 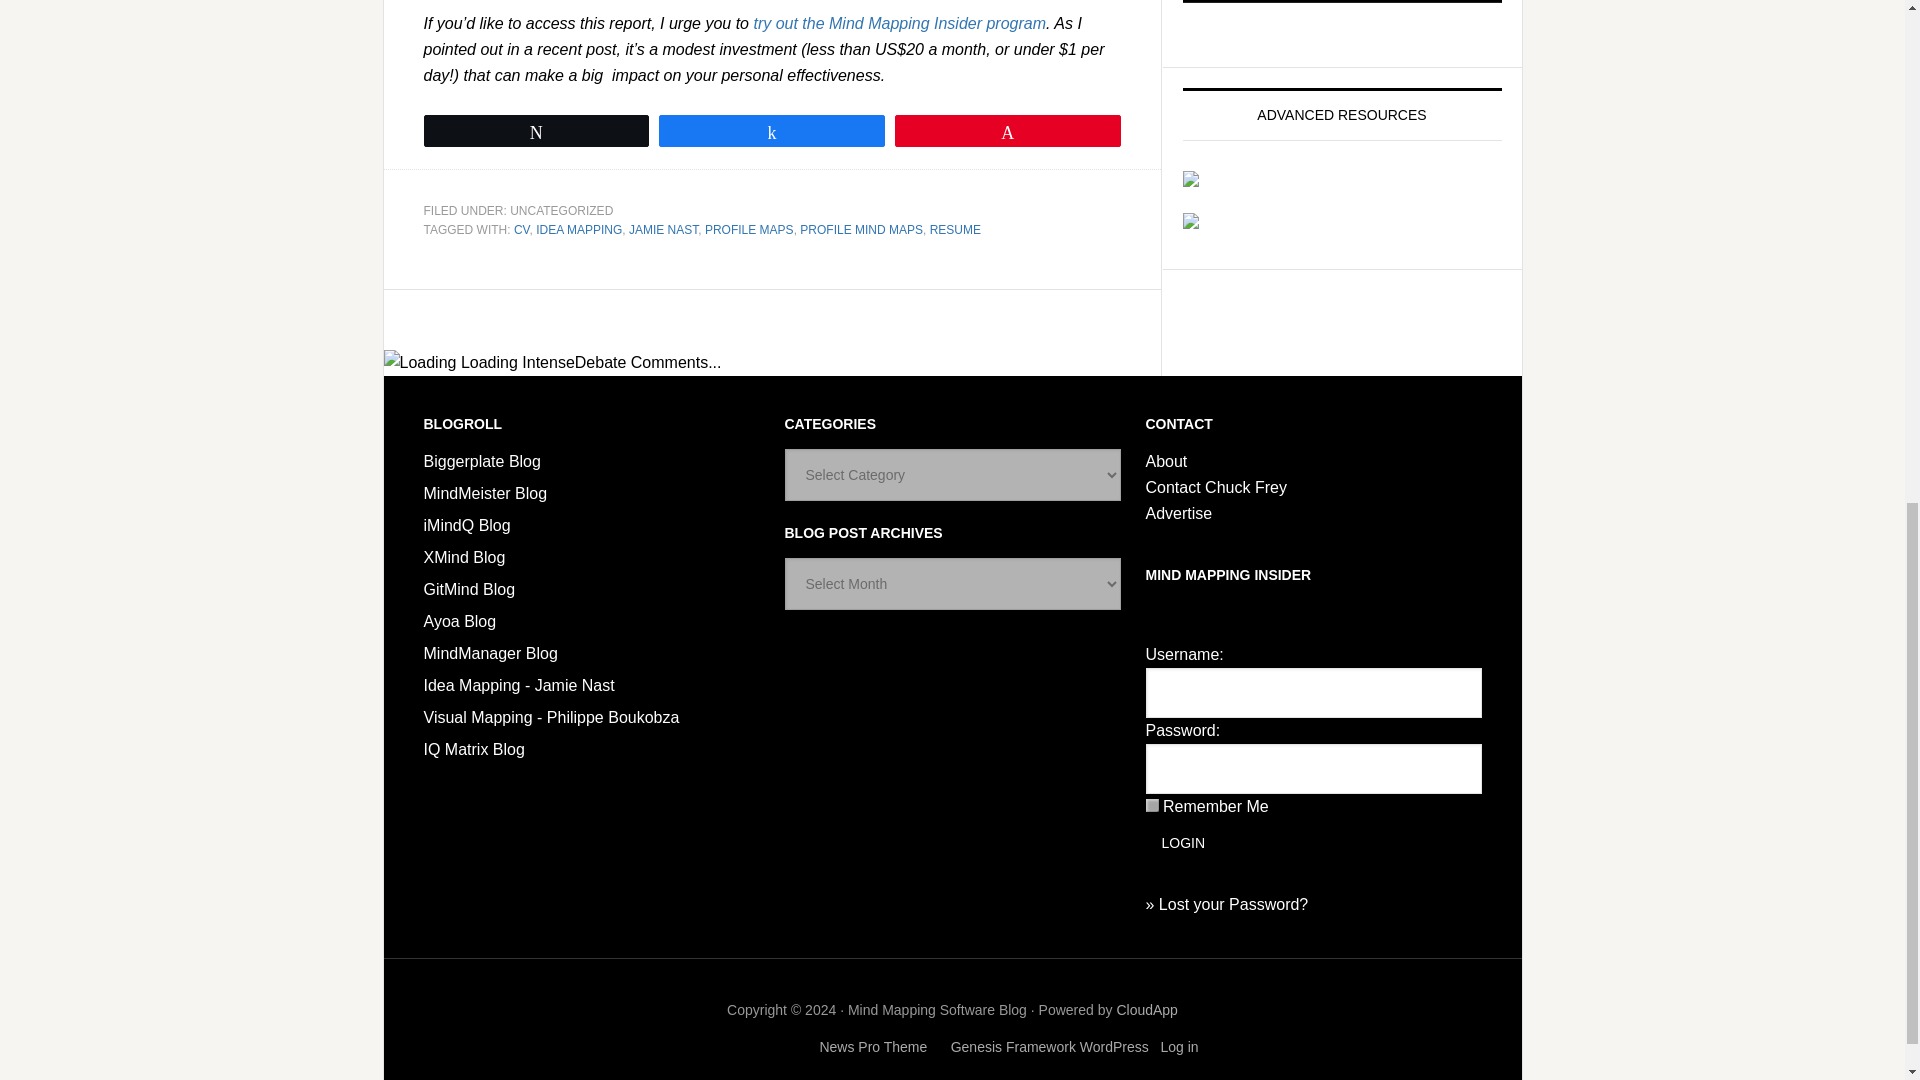 What do you see at coordinates (749, 229) in the screenshot?
I see `PROFILE MAPS` at bounding box center [749, 229].